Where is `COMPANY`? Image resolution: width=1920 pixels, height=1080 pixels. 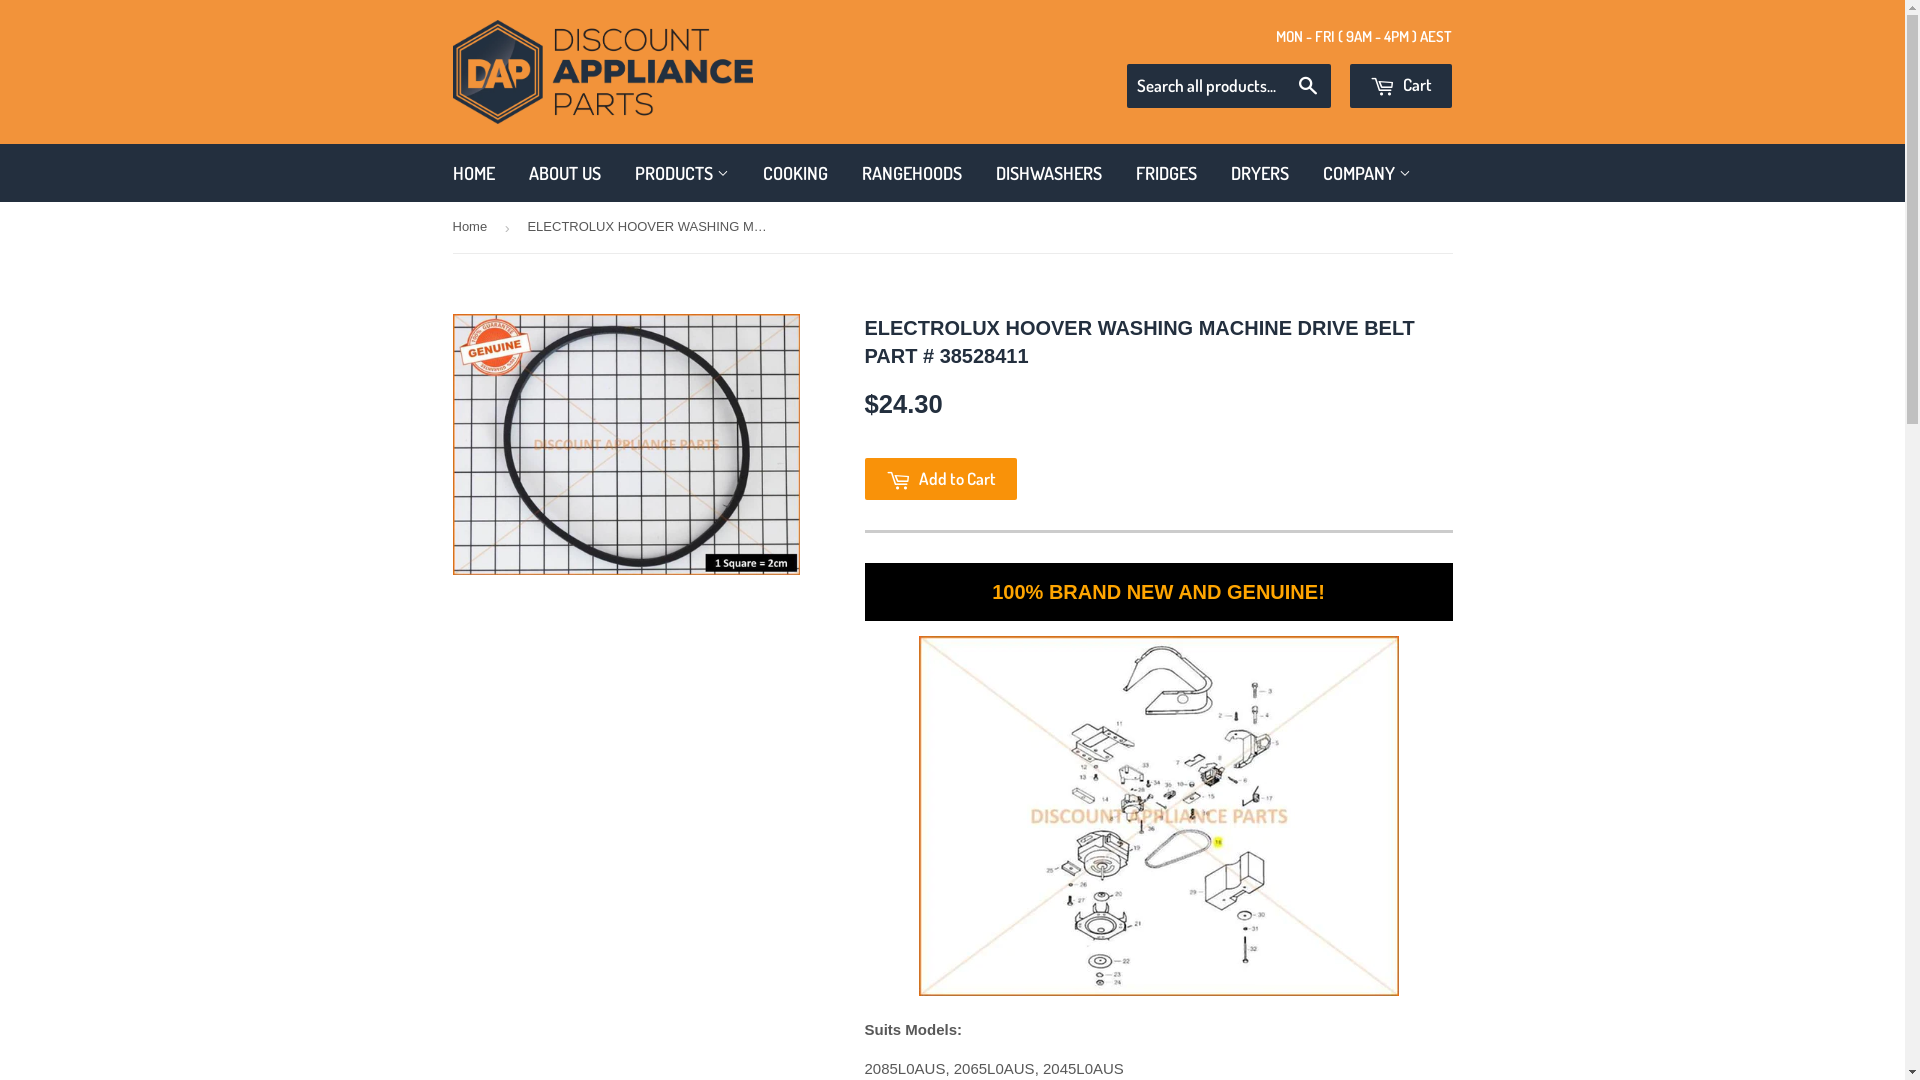
COMPANY is located at coordinates (1367, 174).